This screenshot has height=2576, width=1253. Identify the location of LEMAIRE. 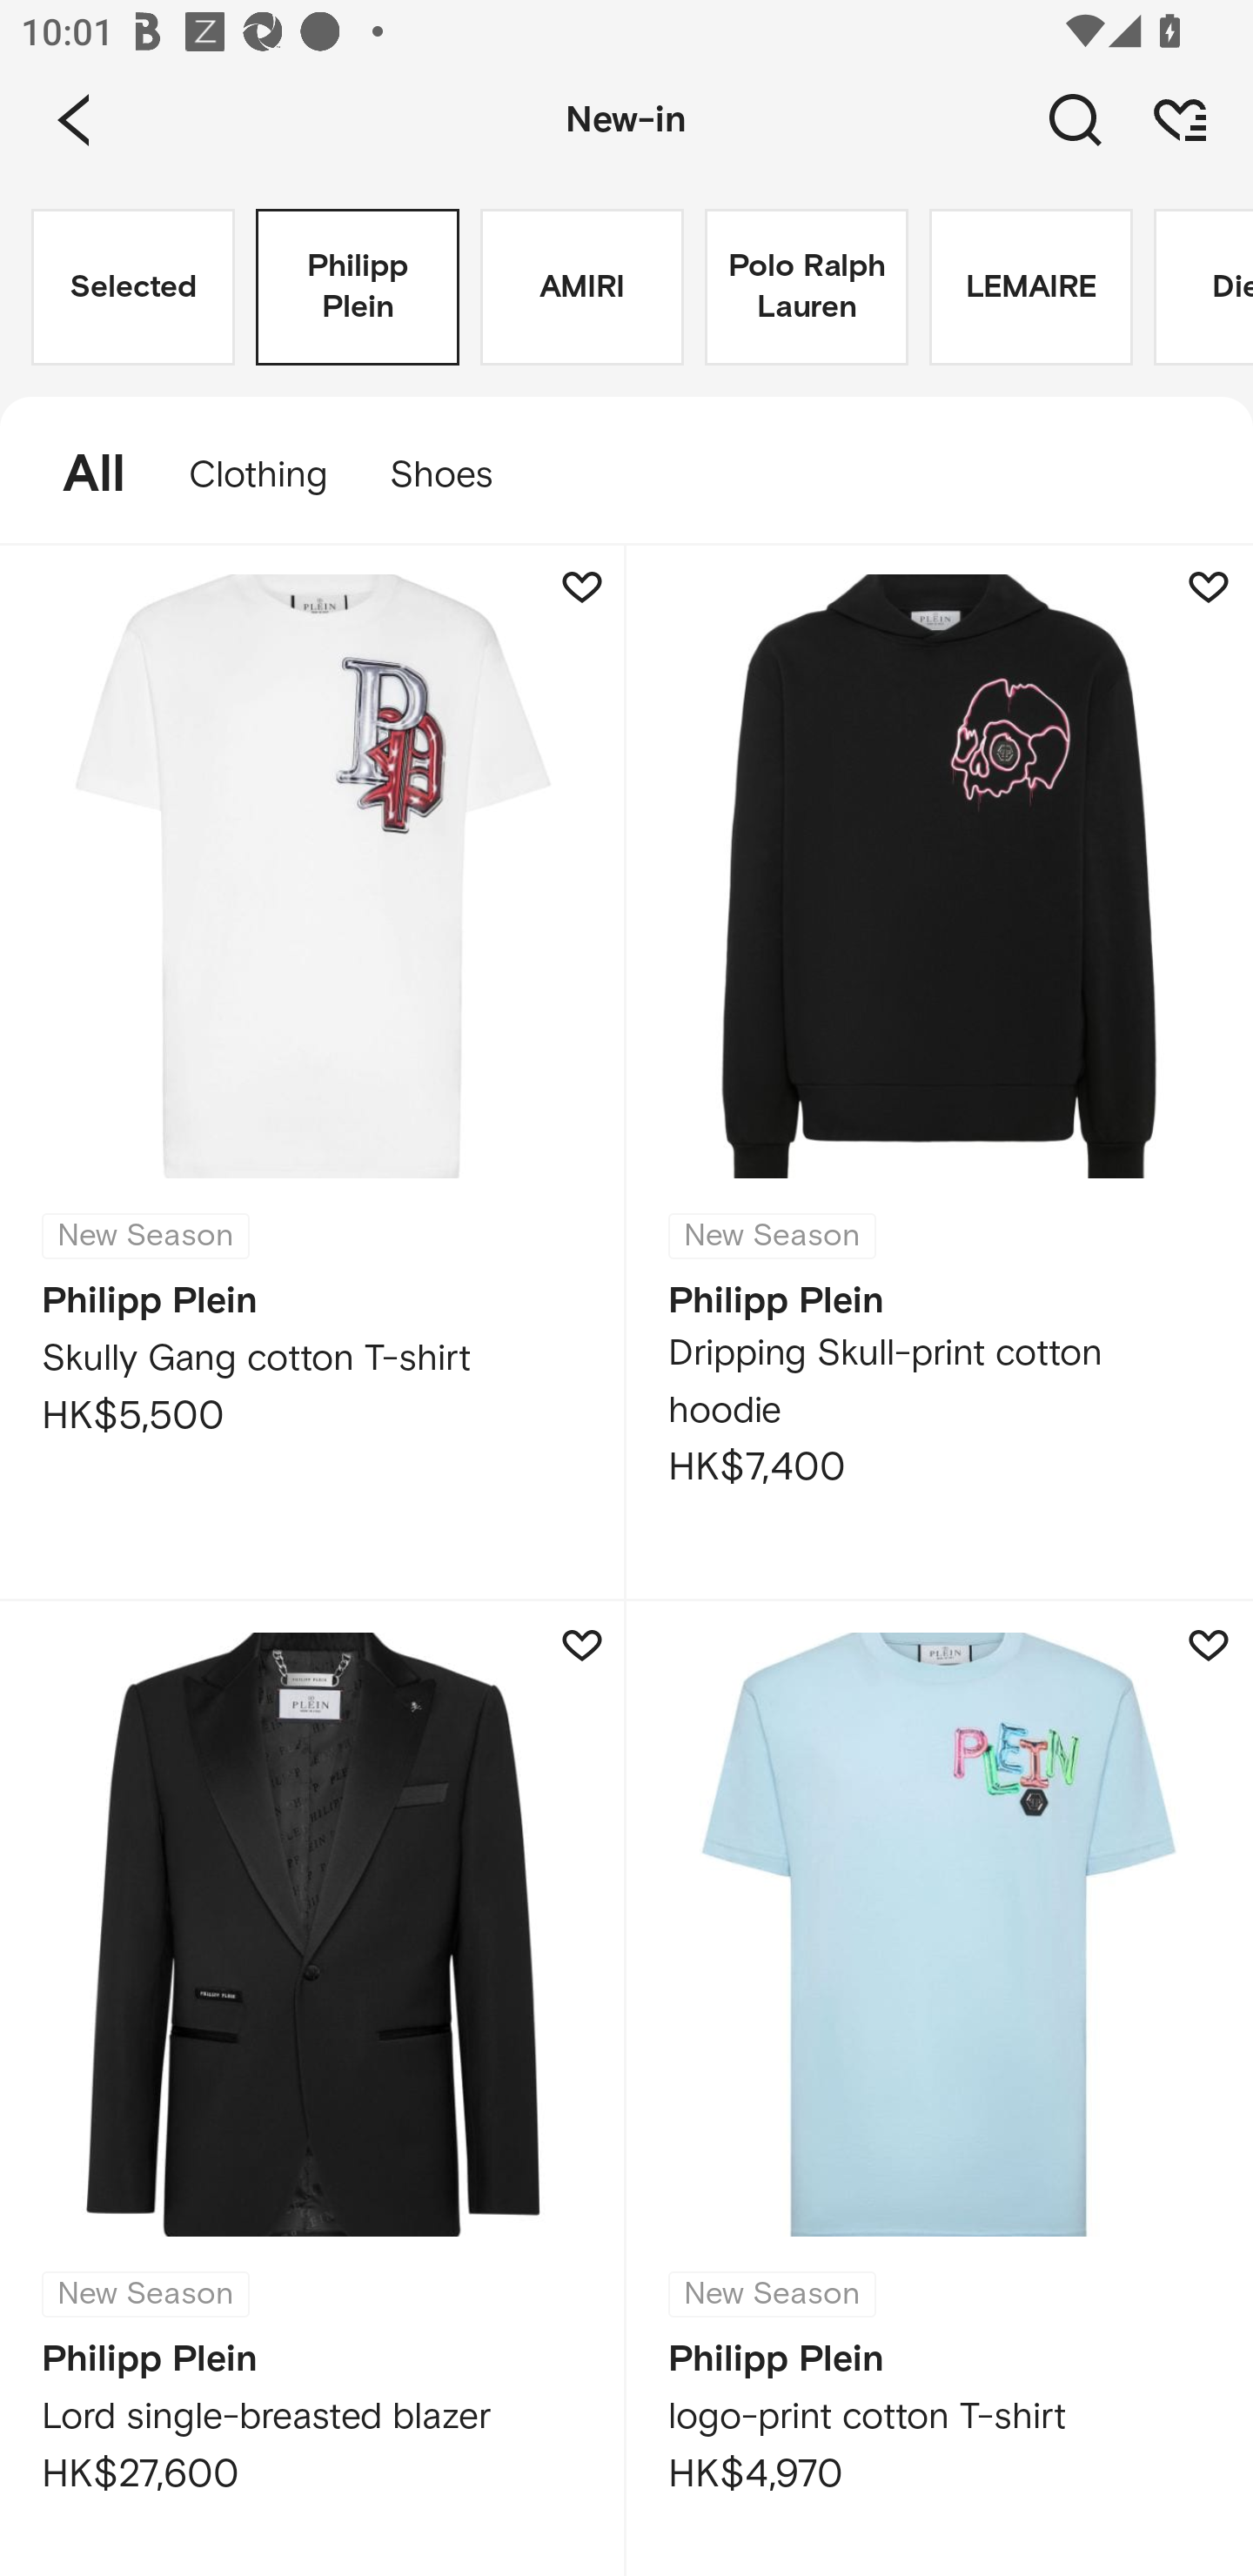
(1030, 287).